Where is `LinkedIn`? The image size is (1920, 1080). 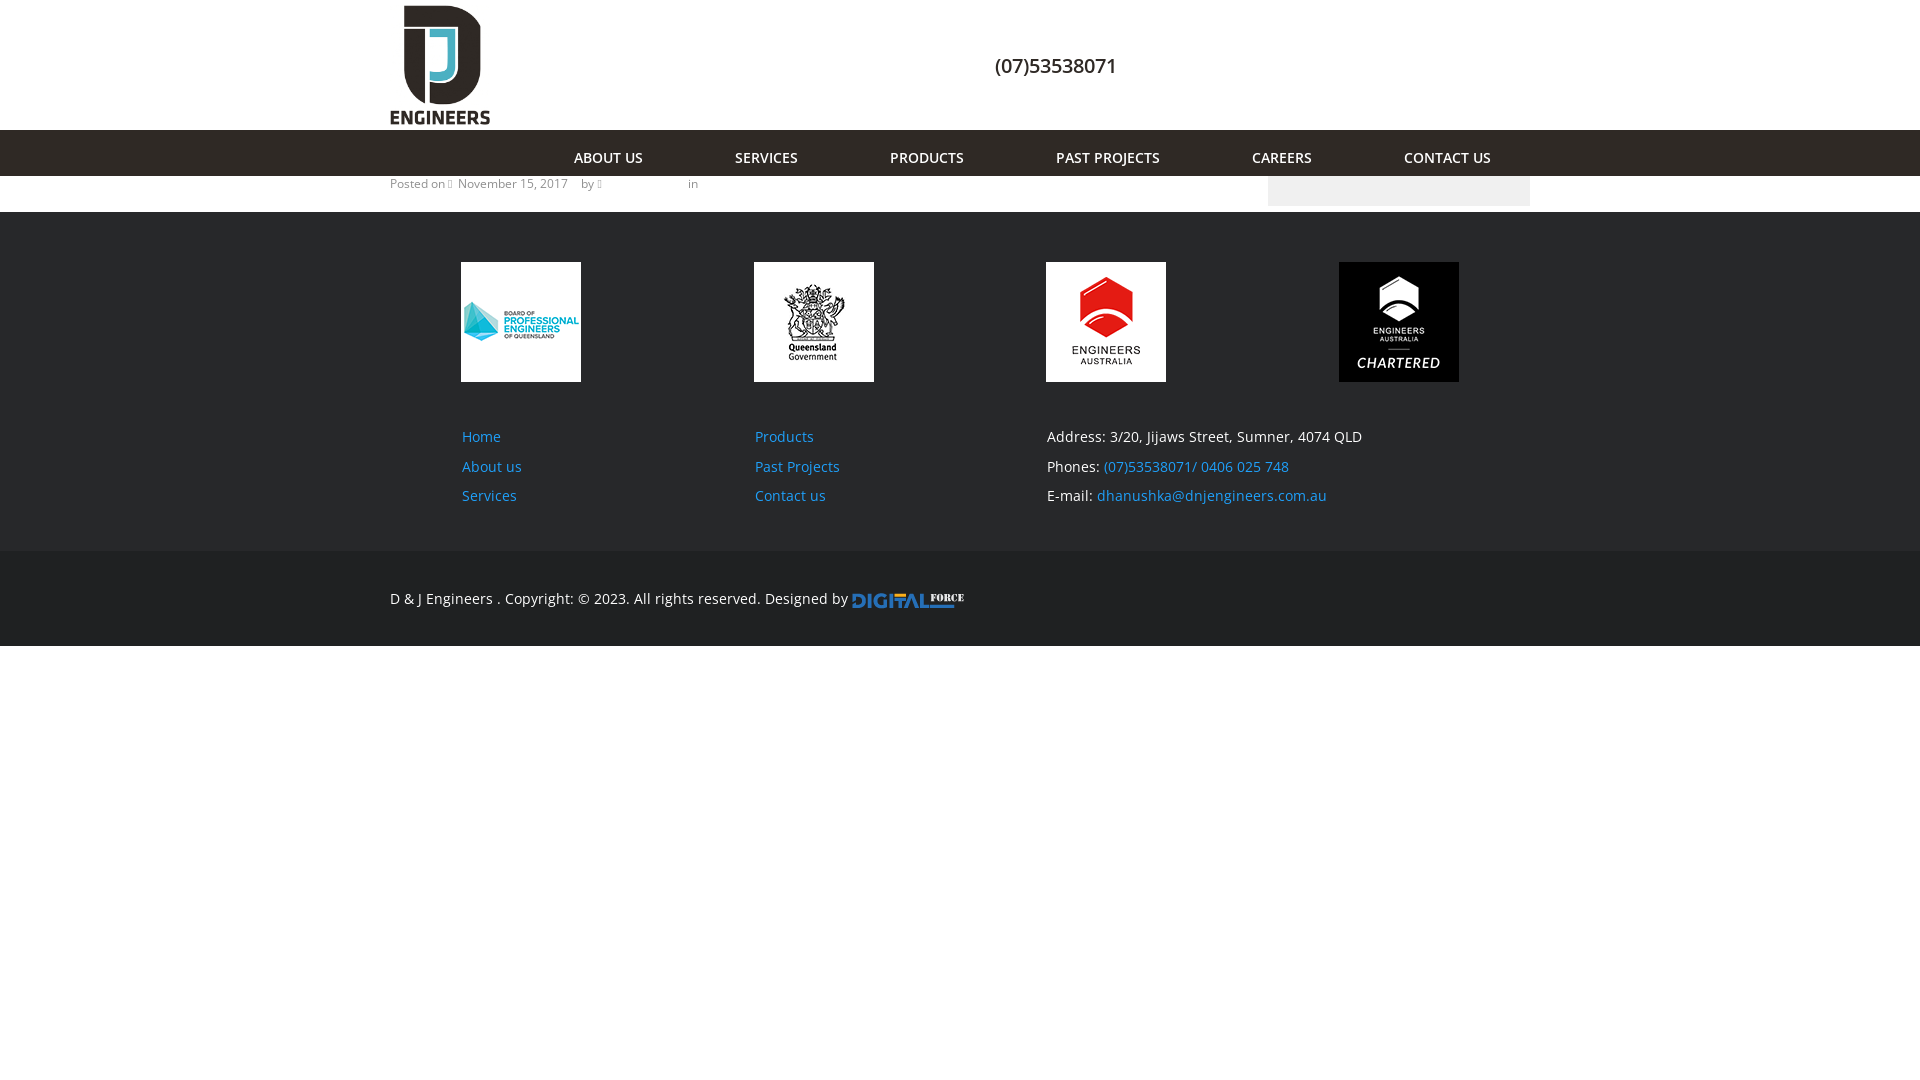
LinkedIn is located at coordinates (1422, 66).